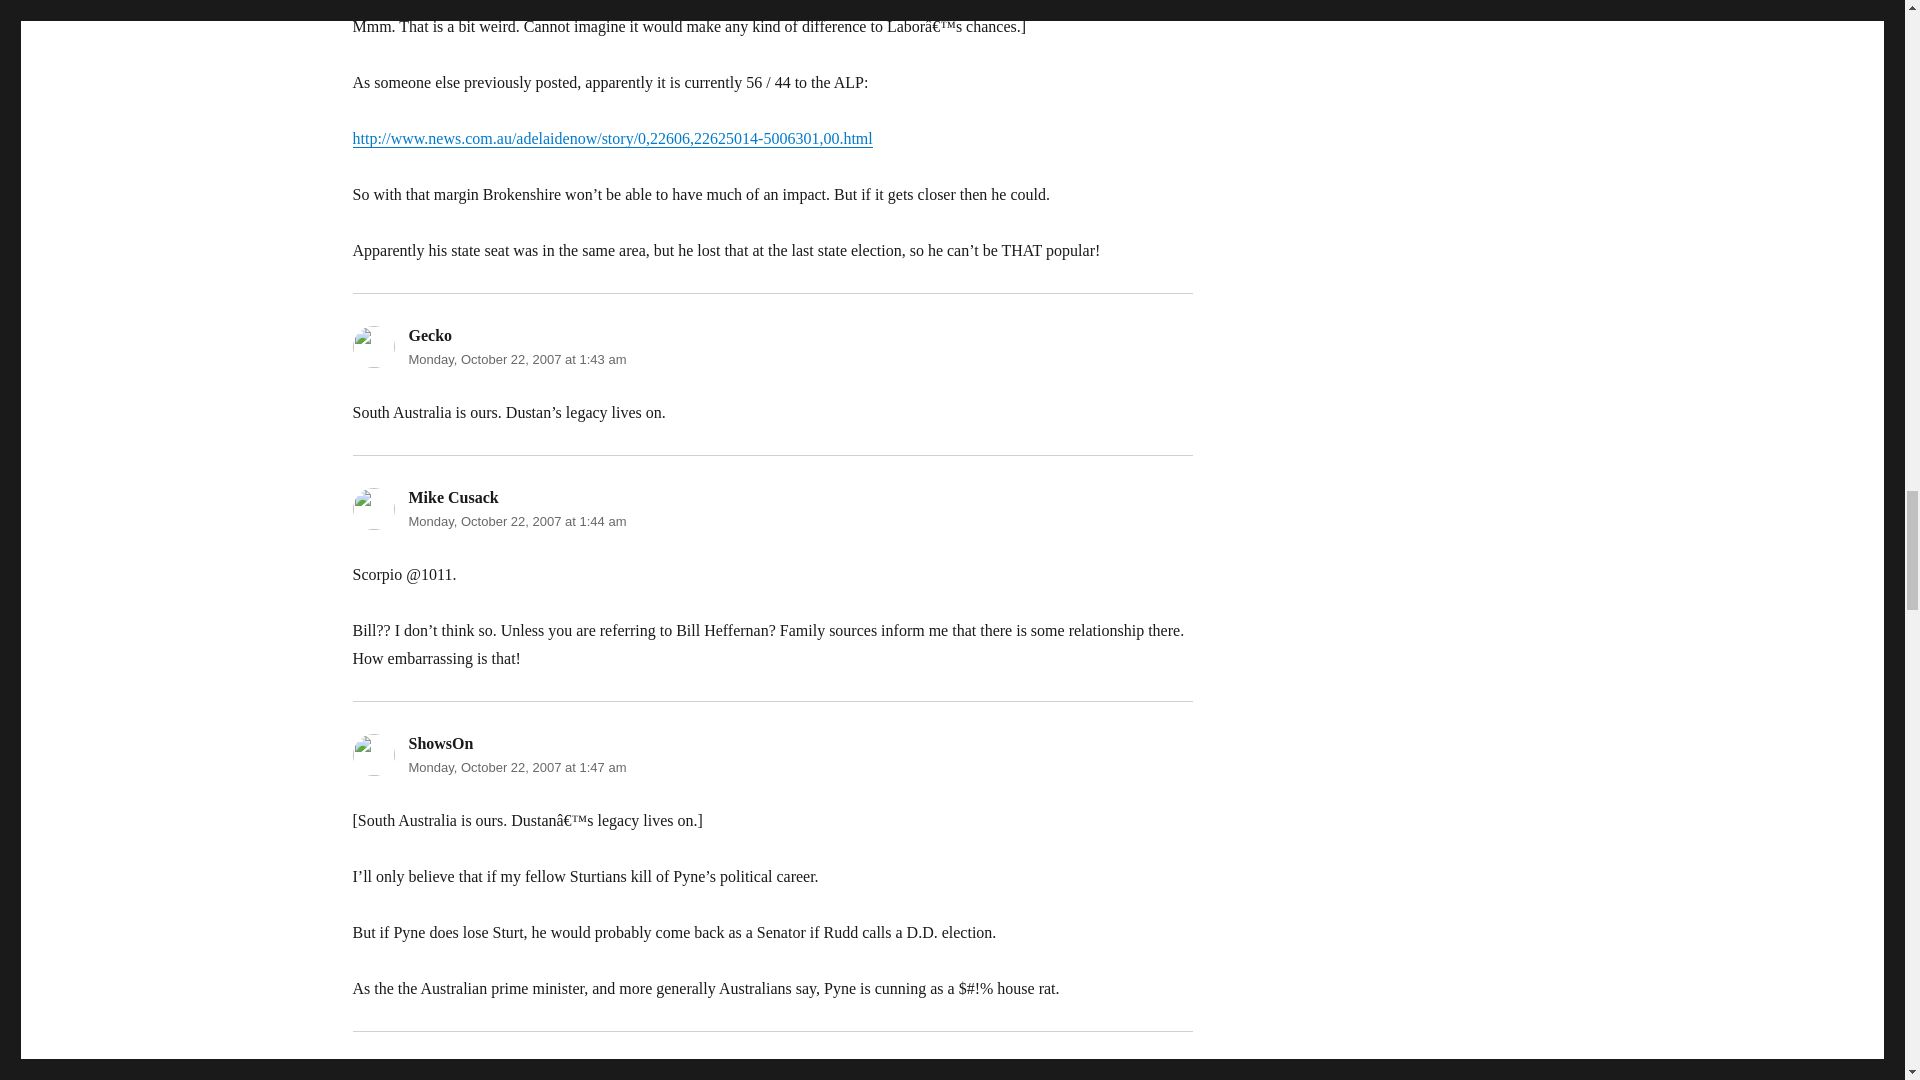 The height and width of the screenshot is (1080, 1920). What do you see at coordinates (516, 360) in the screenshot?
I see `Monday, October 22, 2007 at 1:43 am` at bounding box center [516, 360].